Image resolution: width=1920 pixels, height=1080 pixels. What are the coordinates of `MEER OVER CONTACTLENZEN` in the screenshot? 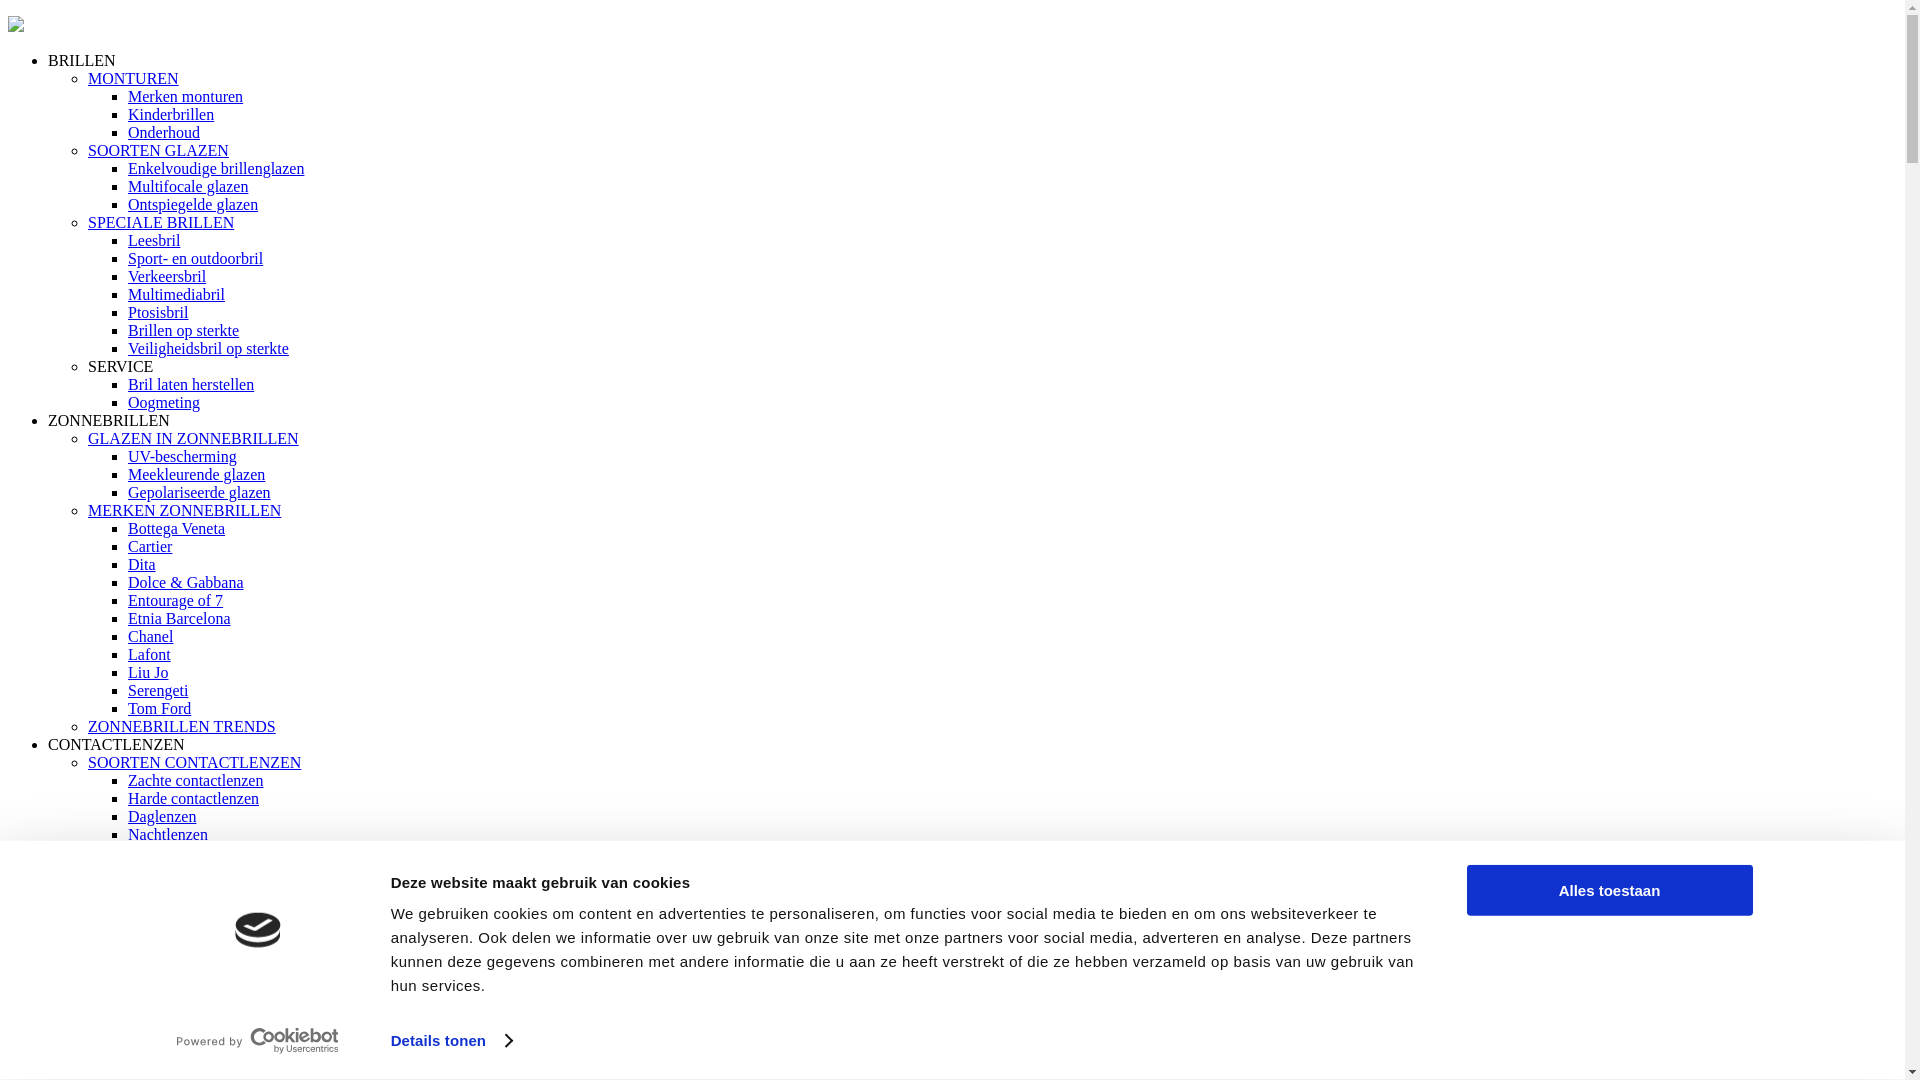 It's located at (204, 924).